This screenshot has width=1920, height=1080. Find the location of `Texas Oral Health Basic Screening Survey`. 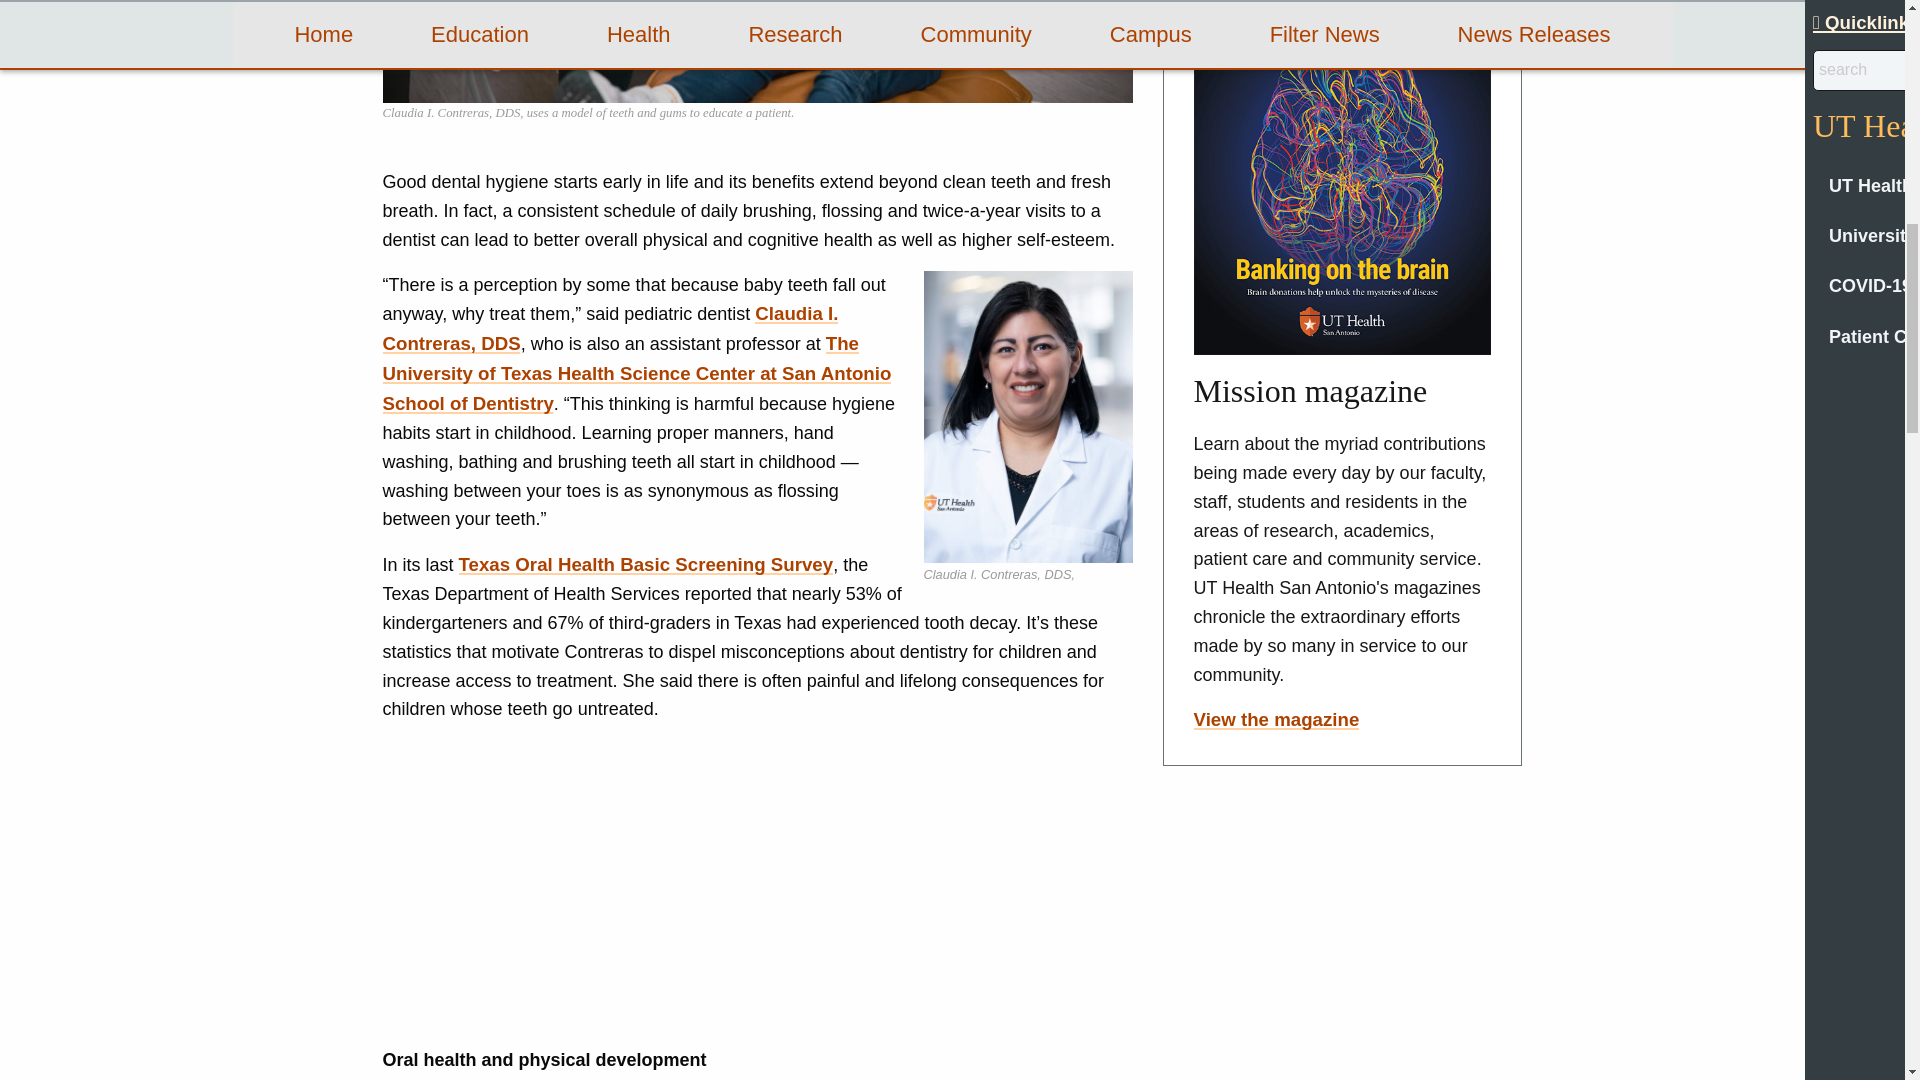

Texas Oral Health Basic Screening Survey is located at coordinates (646, 564).